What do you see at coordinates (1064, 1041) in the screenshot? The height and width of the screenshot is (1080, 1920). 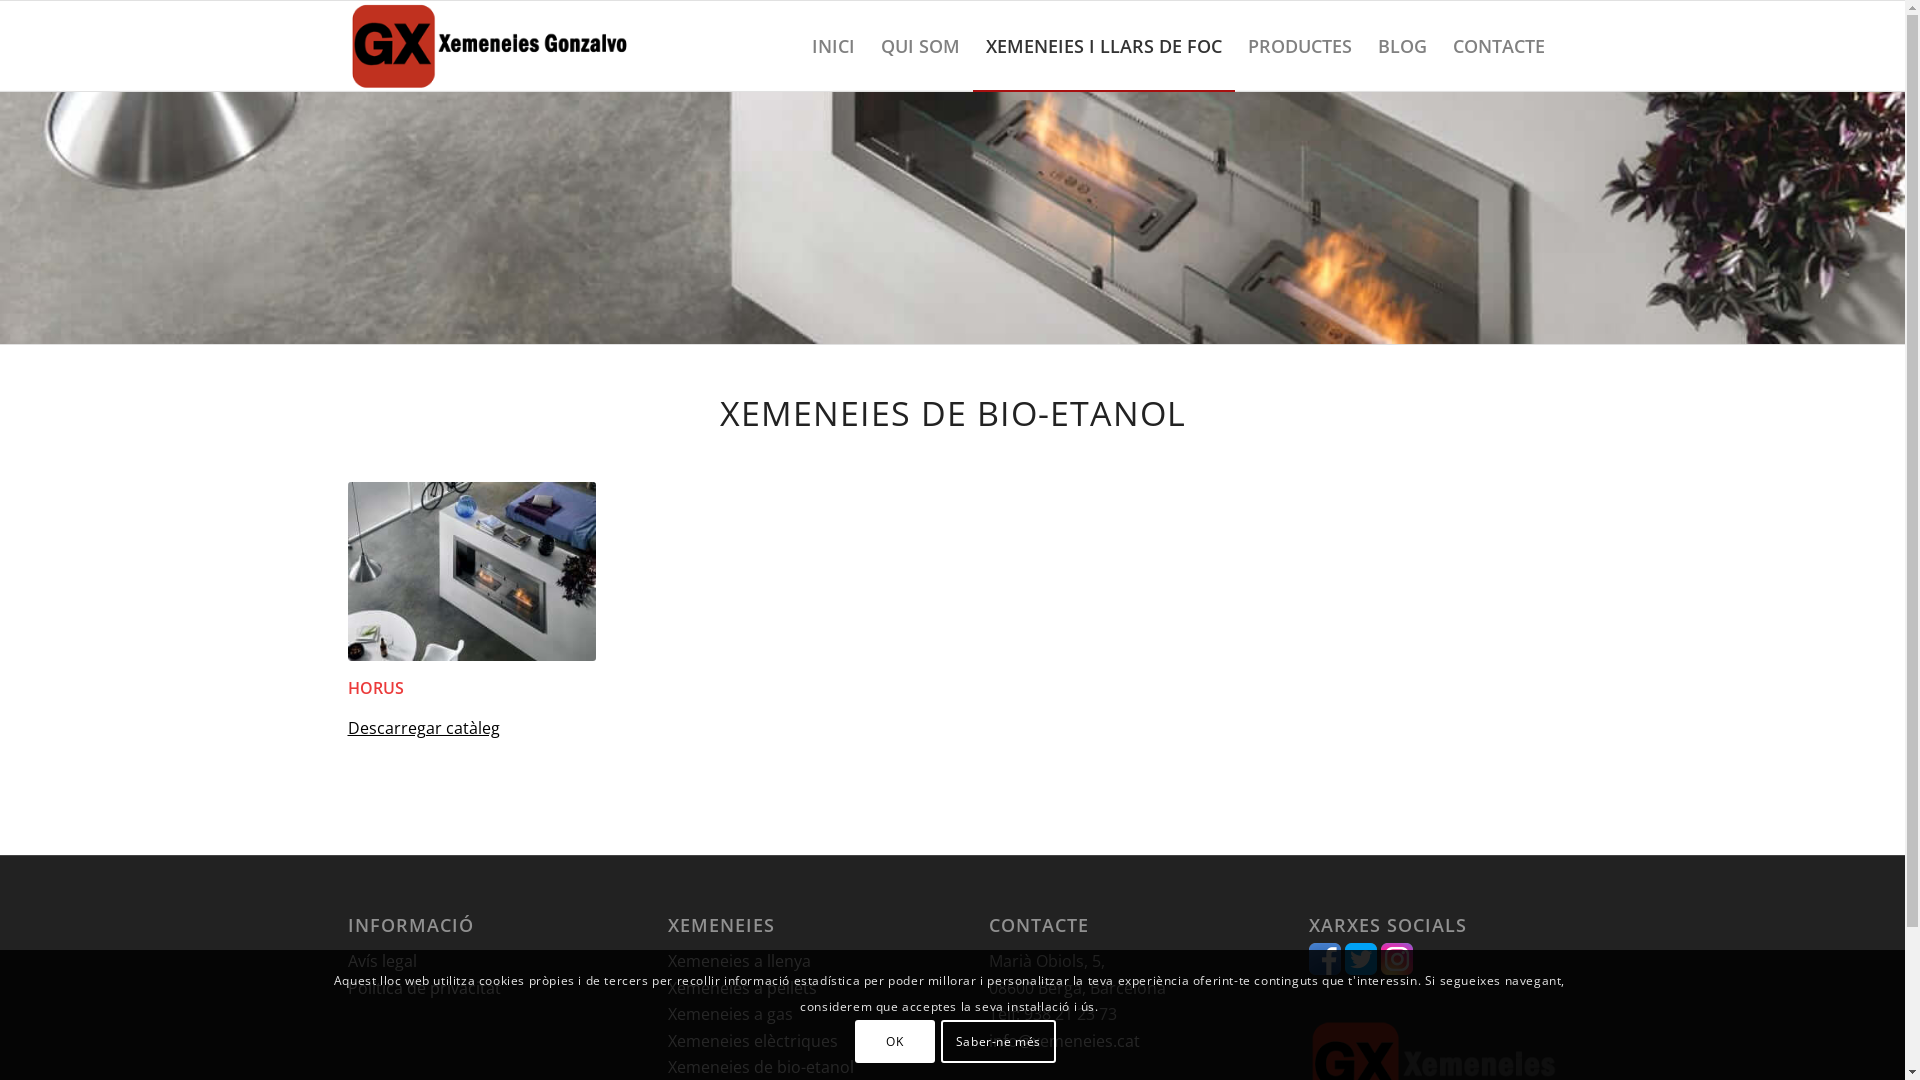 I see `info@xemeneies.cat` at bounding box center [1064, 1041].